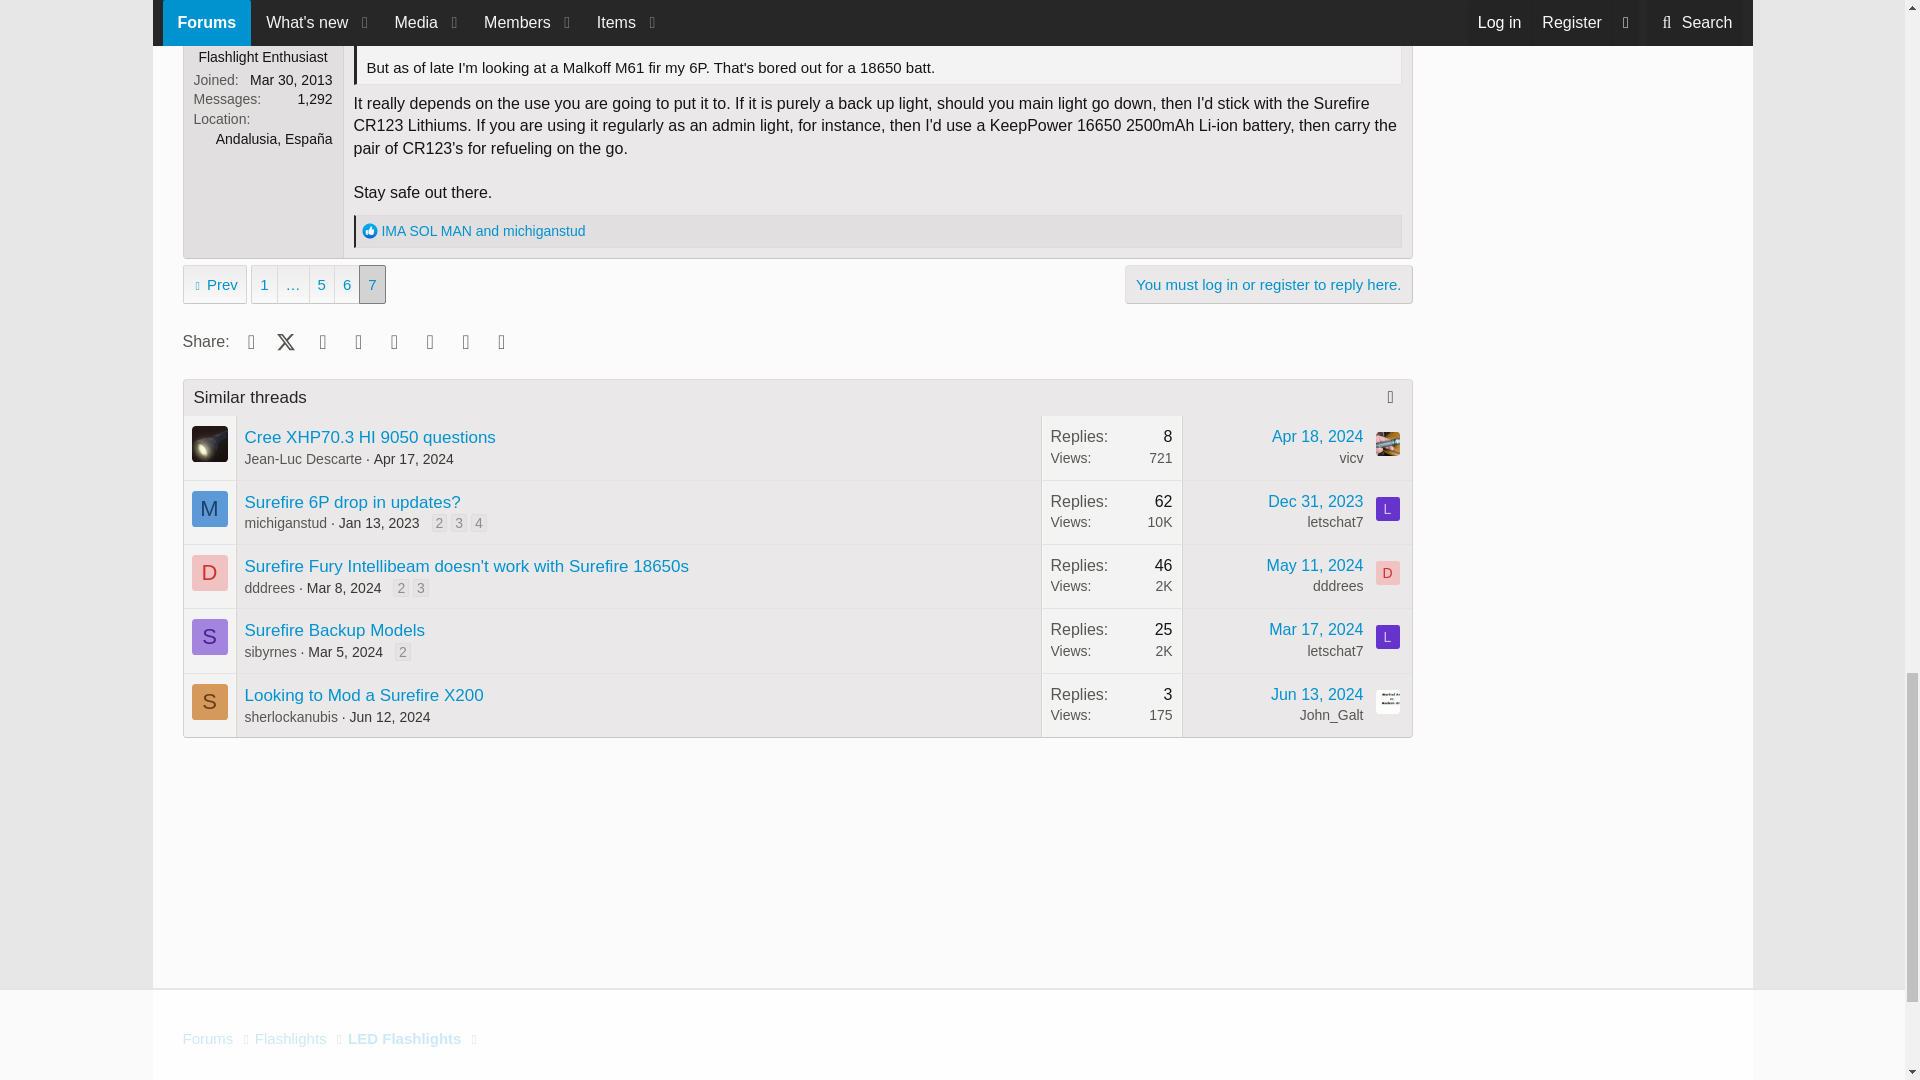 This screenshot has width=1920, height=1080. What do you see at coordinates (370, 230) in the screenshot?
I see `Like` at bounding box center [370, 230].